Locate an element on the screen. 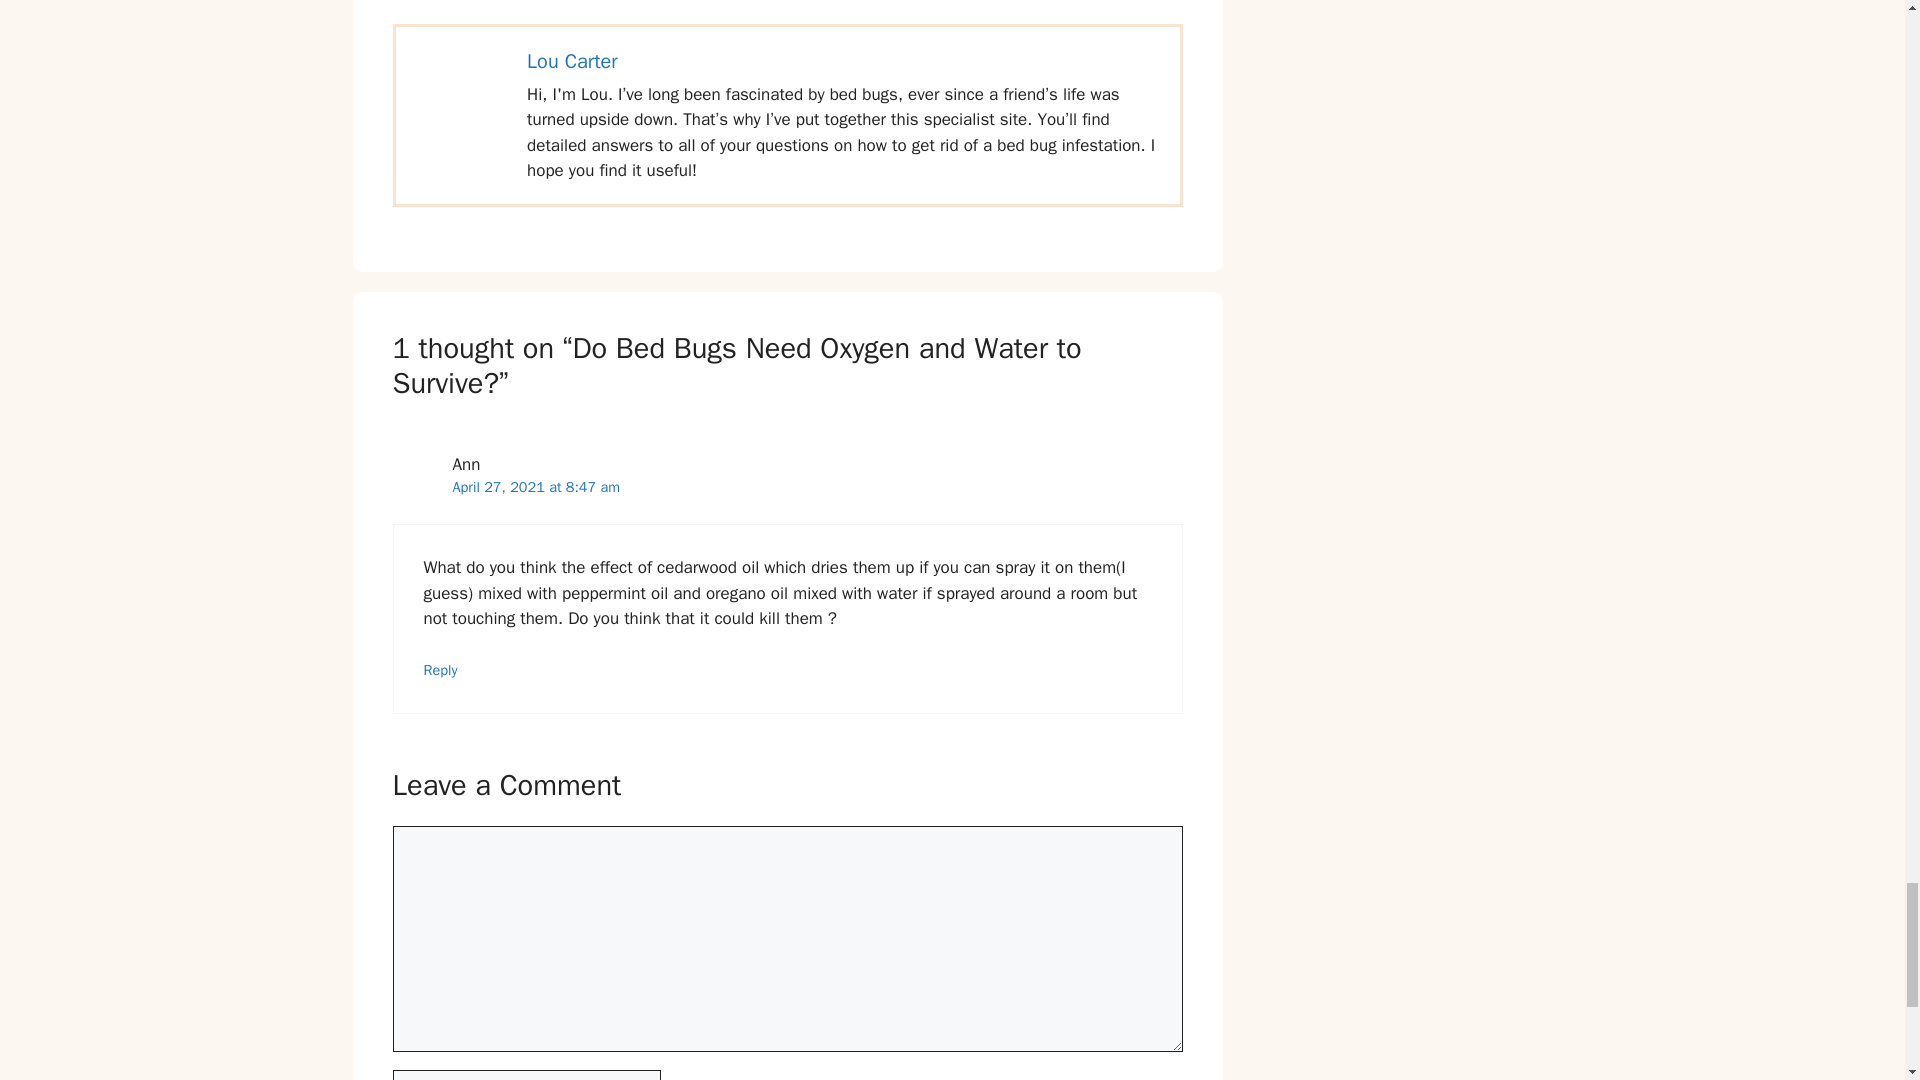 The width and height of the screenshot is (1920, 1080). April 27, 2021 at 8:47 am is located at coordinates (536, 486).